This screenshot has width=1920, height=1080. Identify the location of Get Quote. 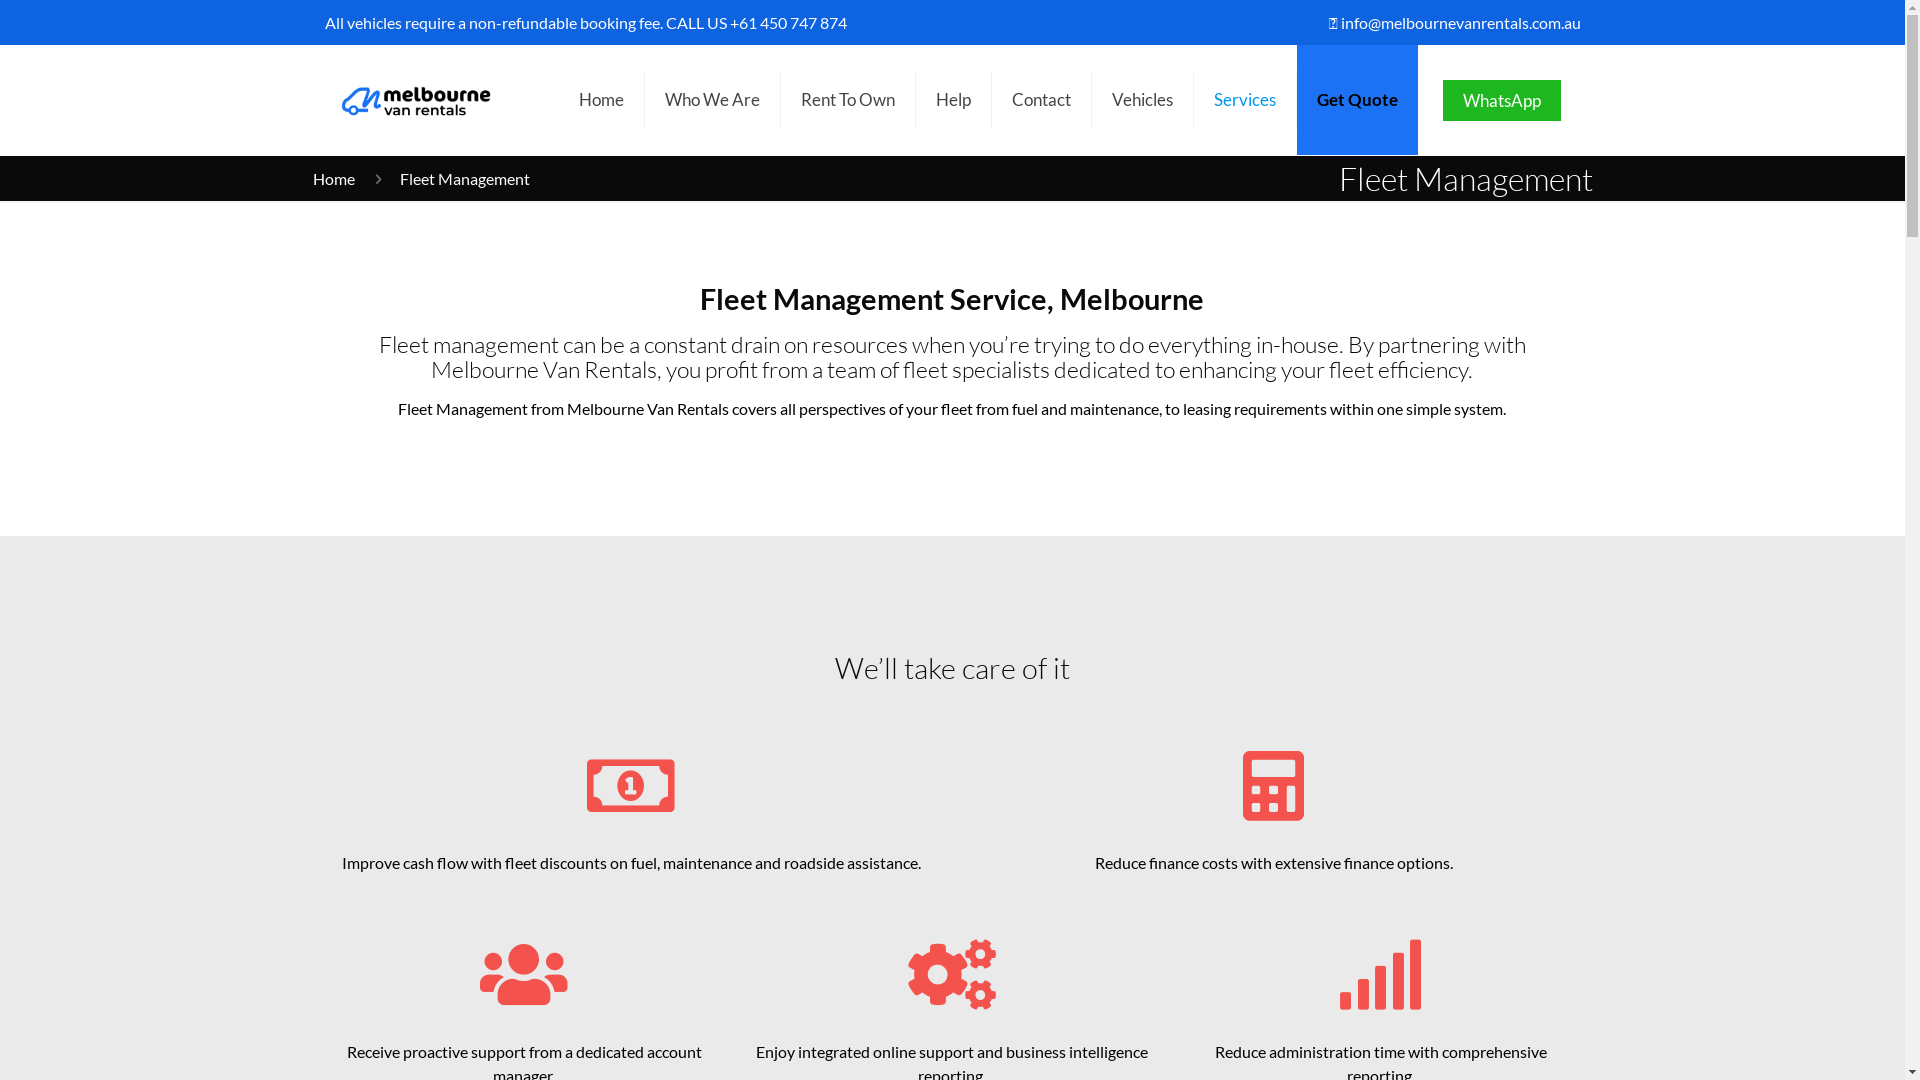
(1356, 100).